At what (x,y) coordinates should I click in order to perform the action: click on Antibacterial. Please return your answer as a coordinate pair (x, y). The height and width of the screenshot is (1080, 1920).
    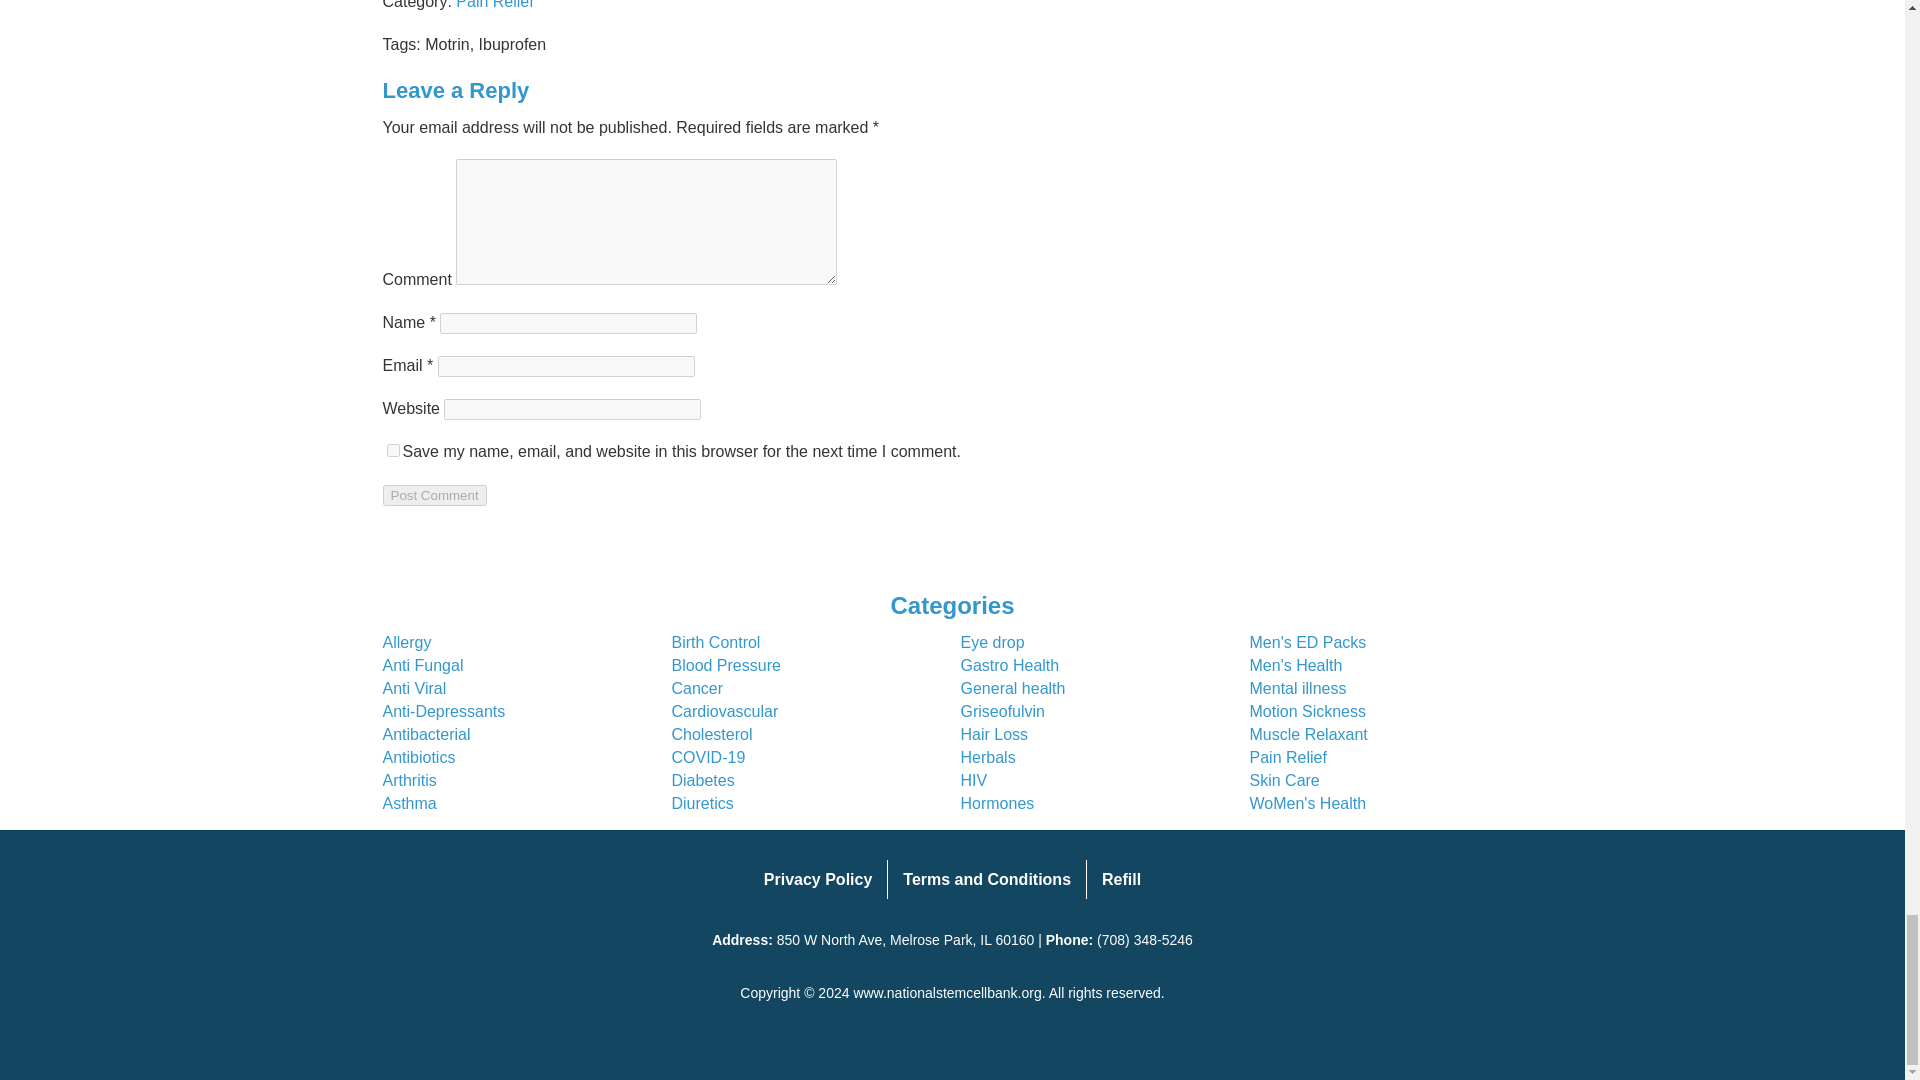
    Looking at the image, I should click on (426, 734).